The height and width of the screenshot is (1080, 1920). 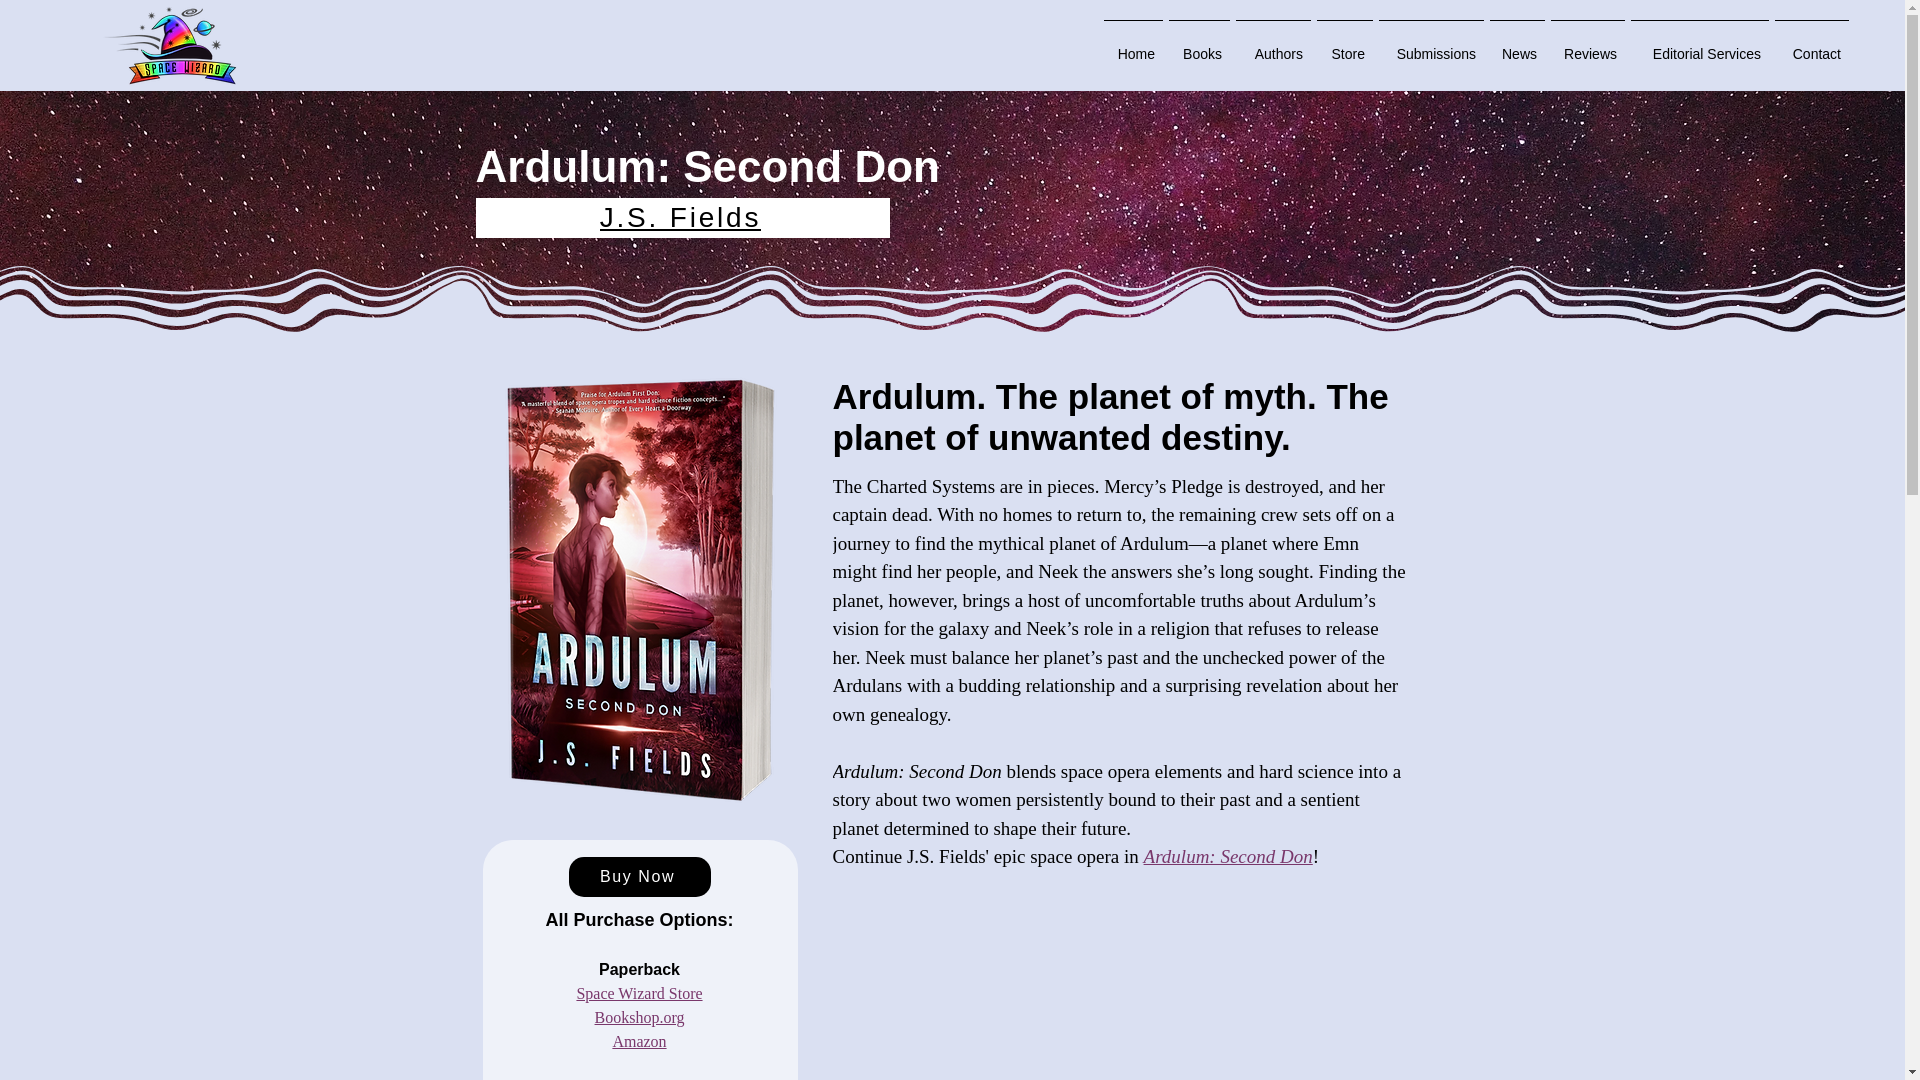 What do you see at coordinates (1431, 45) in the screenshot?
I see `Submissions` at bounding box center [1431, 45].